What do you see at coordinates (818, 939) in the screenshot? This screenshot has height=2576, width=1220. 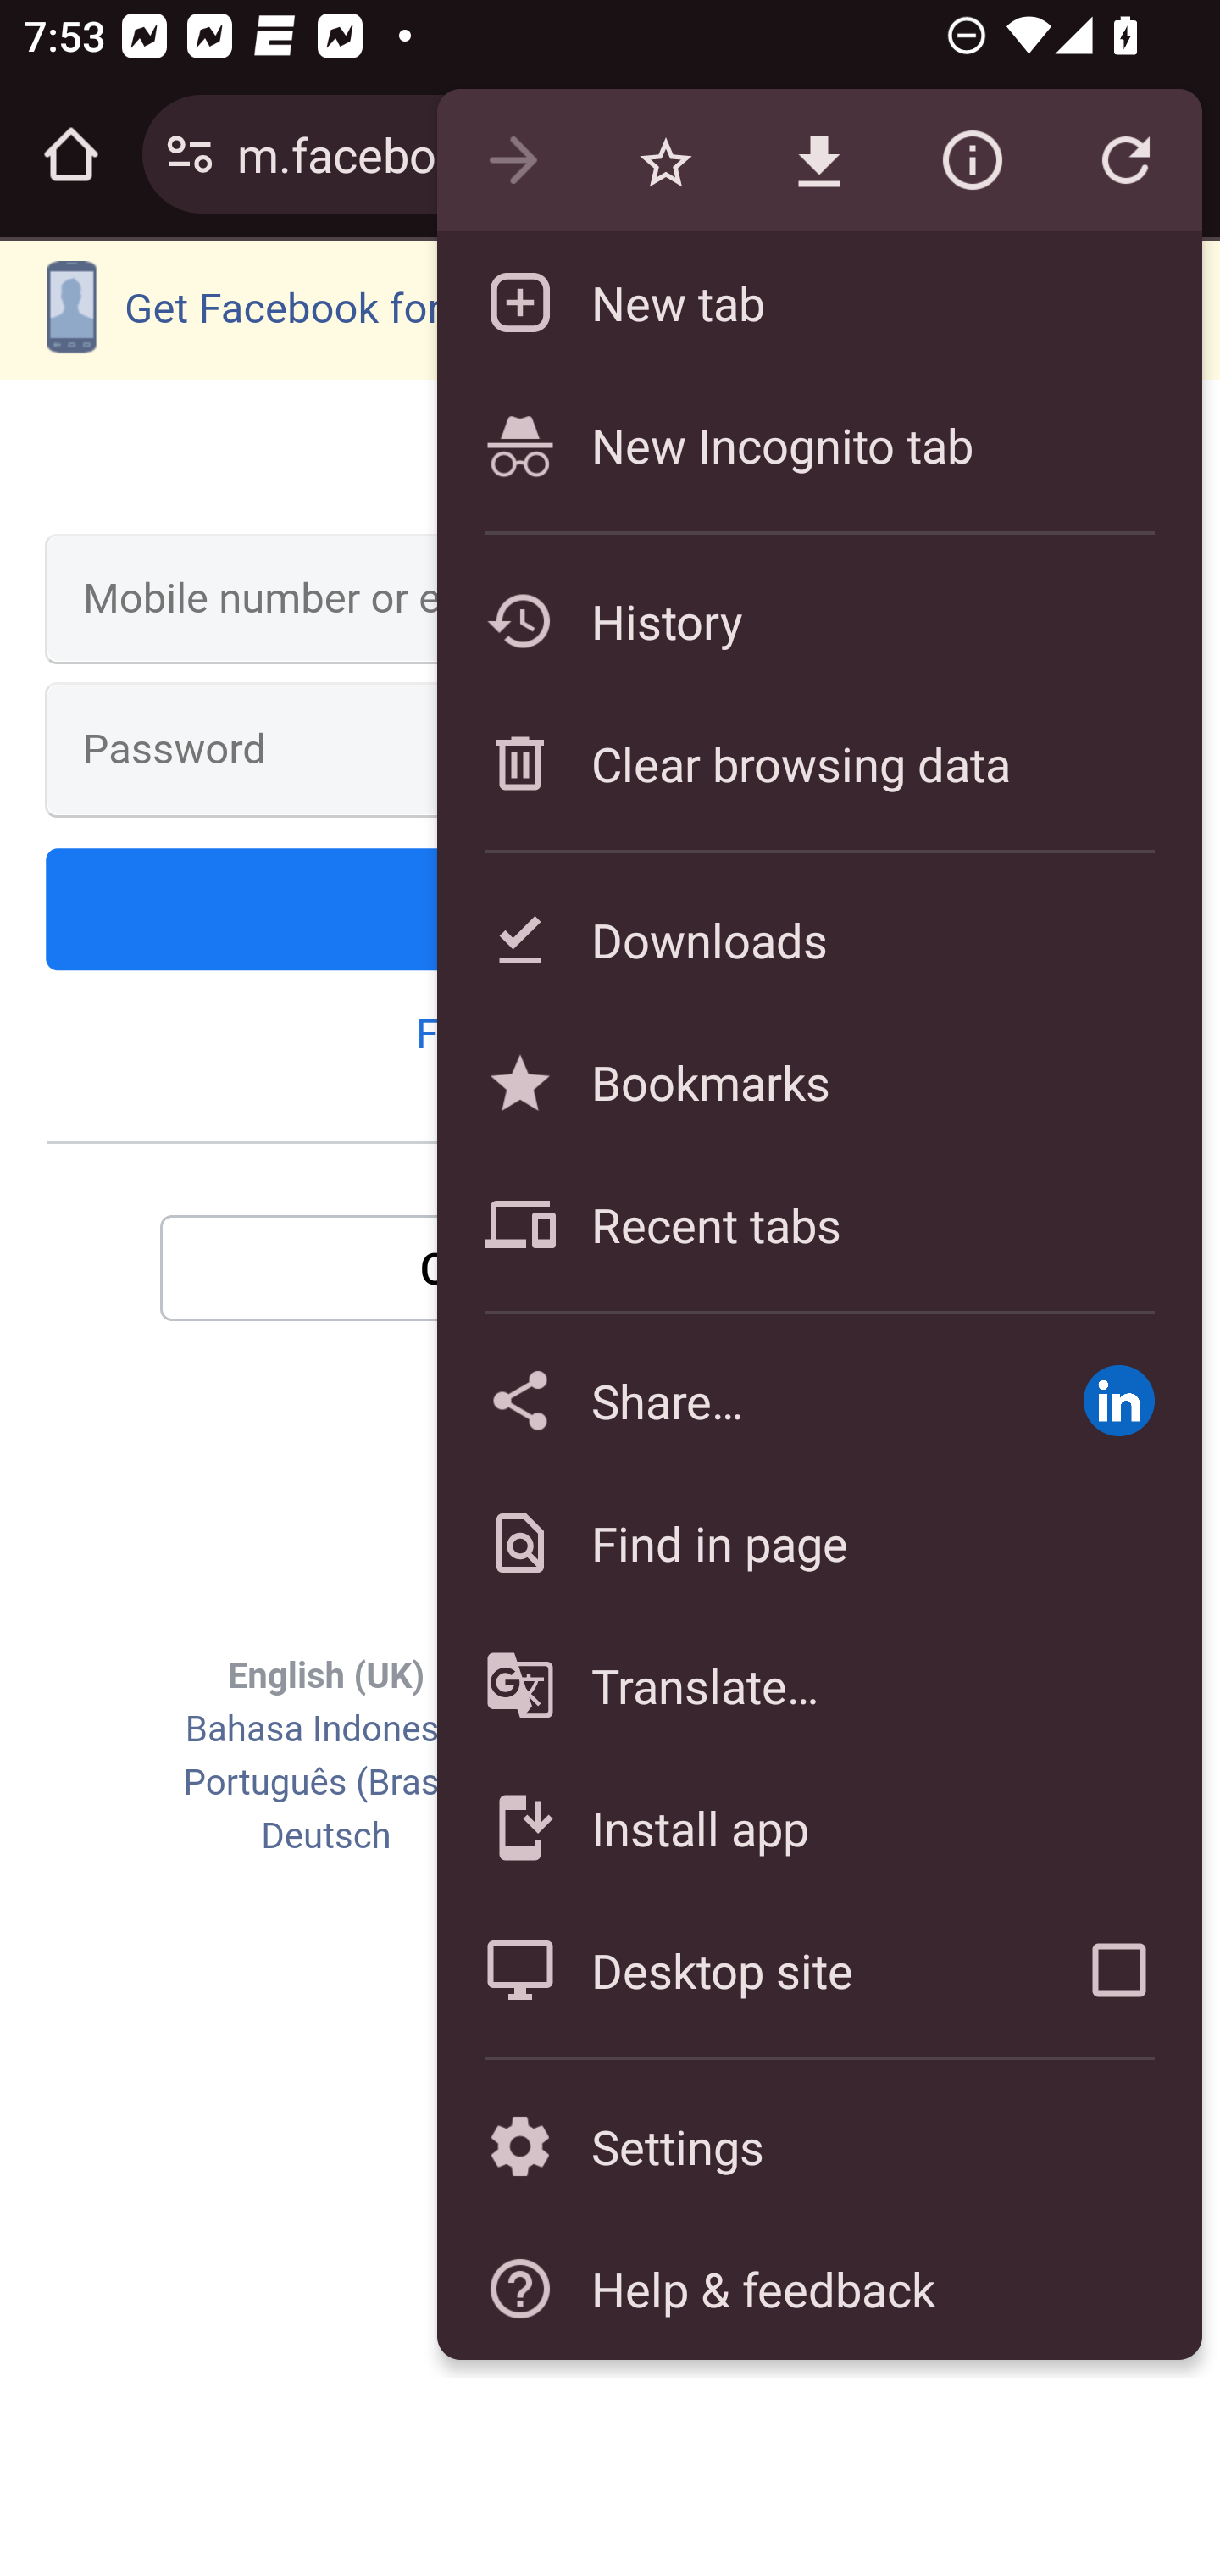 I see `Downloads` at bounding box center [818, 939].